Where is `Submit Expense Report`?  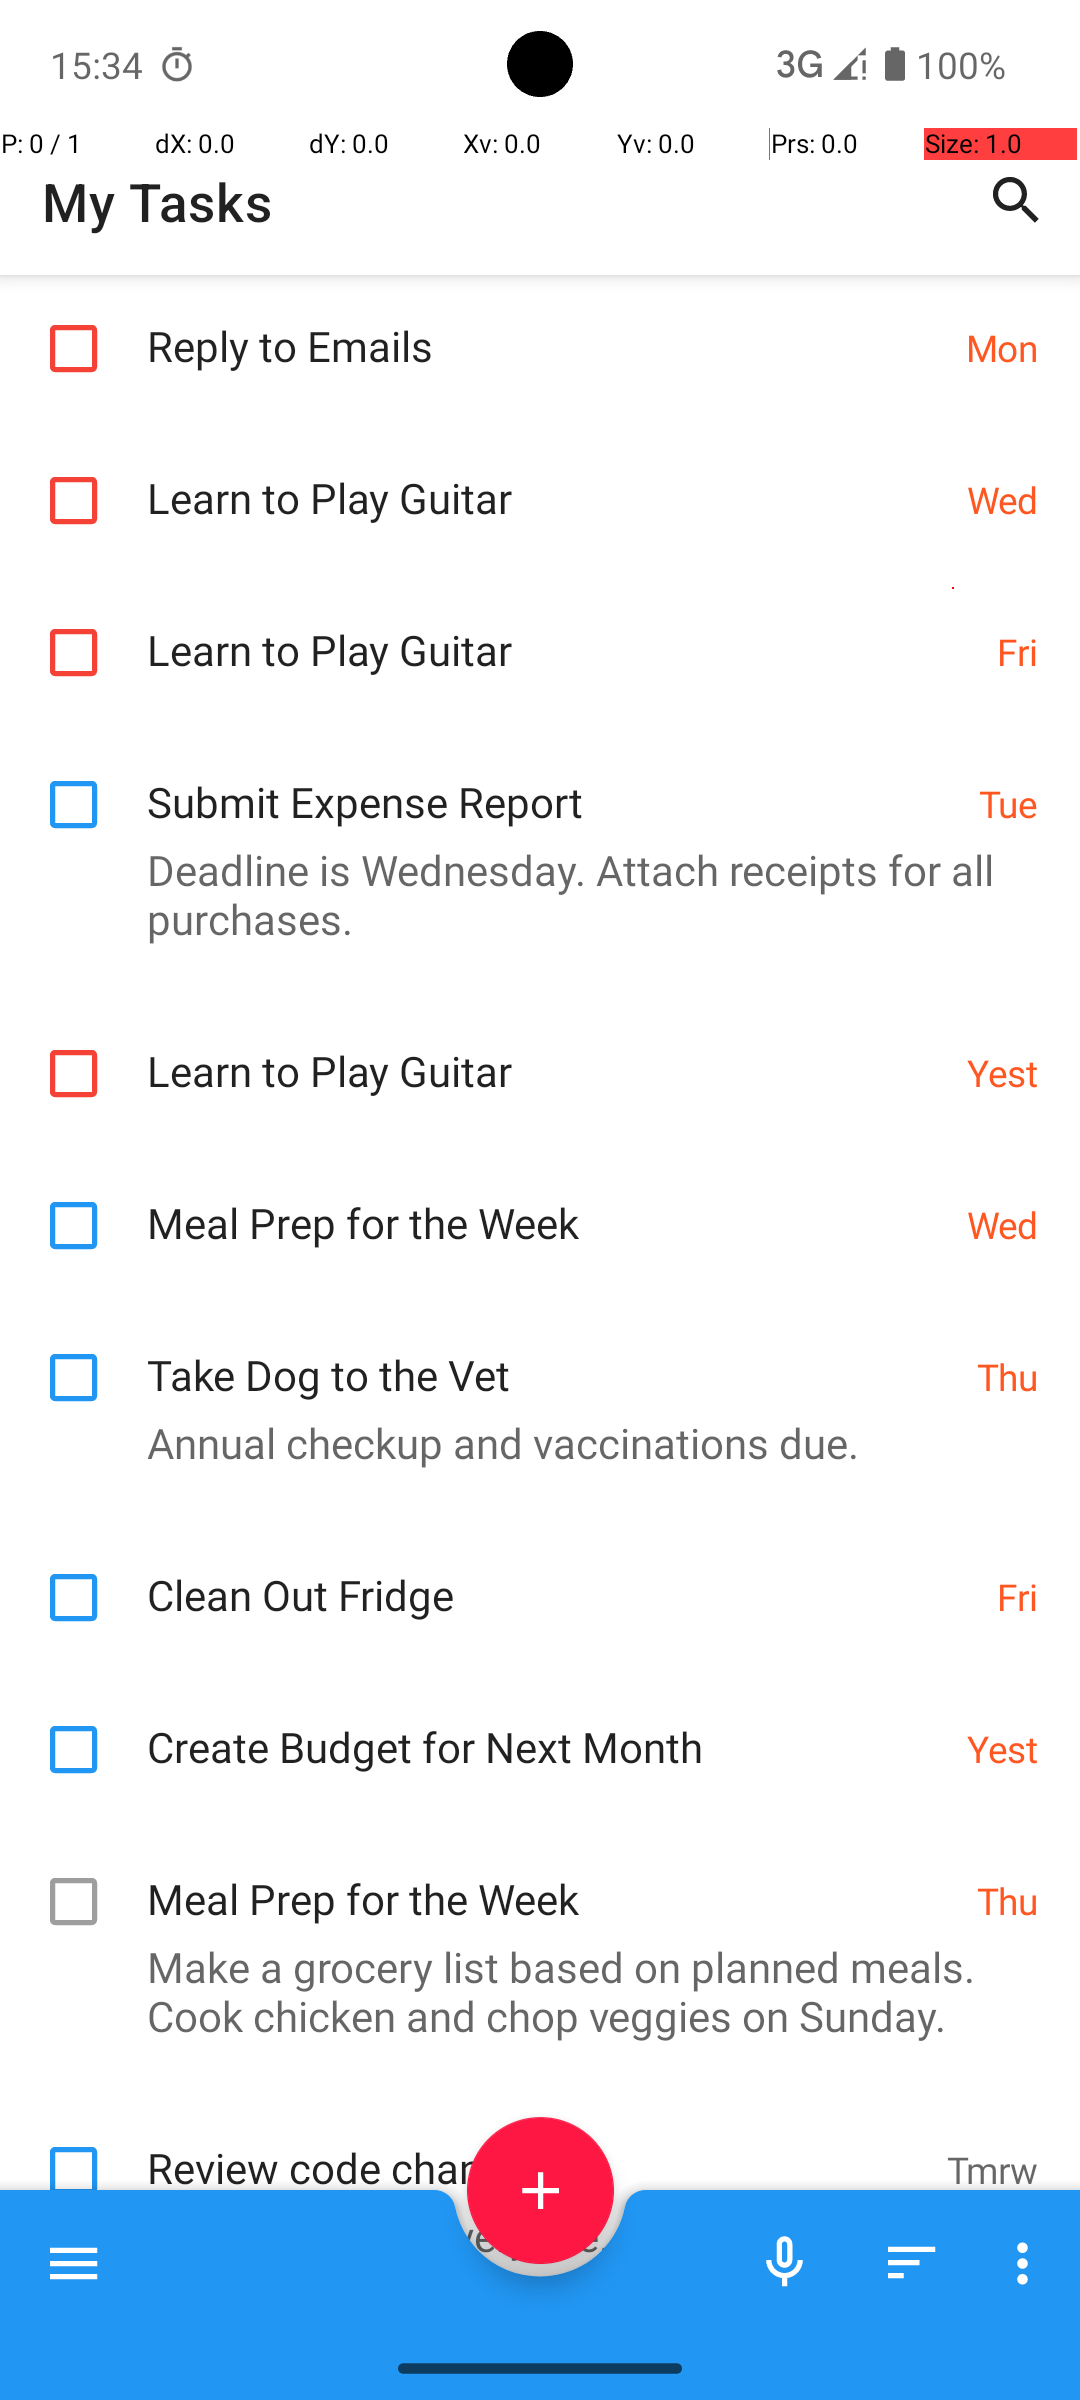 Submit Expense Report is located at coordinates (552, 780).